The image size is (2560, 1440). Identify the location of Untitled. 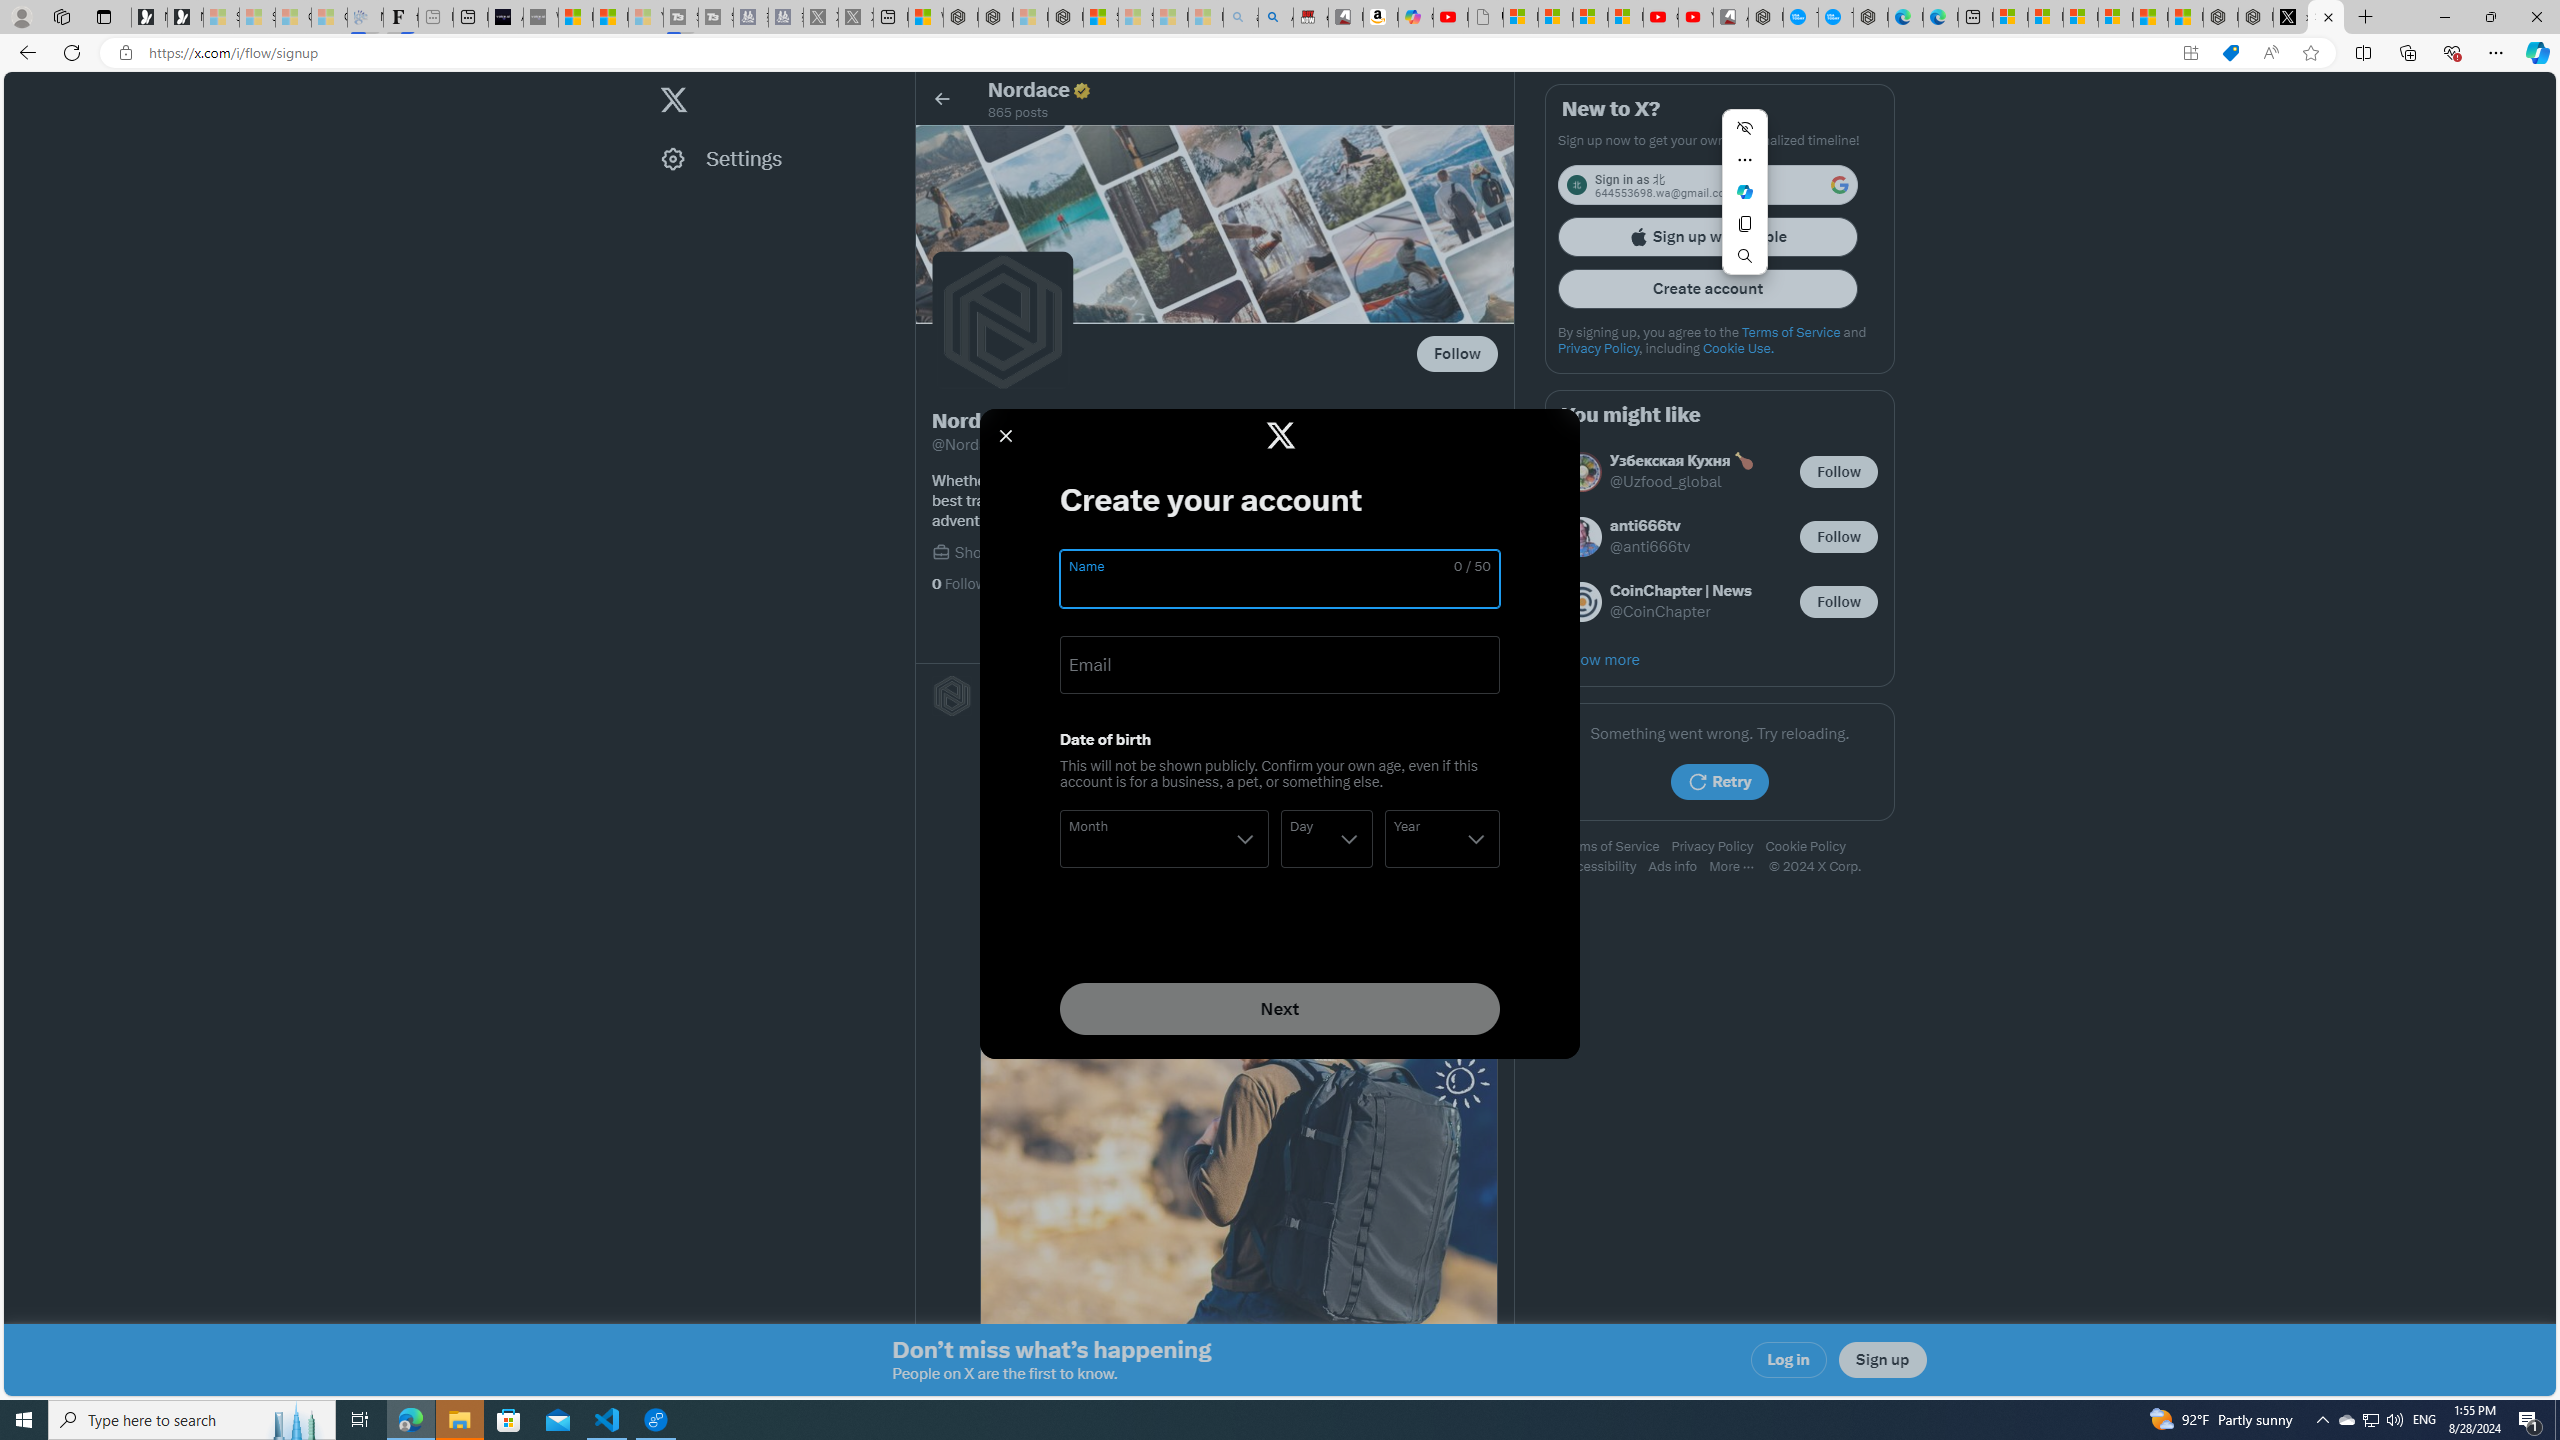
(1486, 17).